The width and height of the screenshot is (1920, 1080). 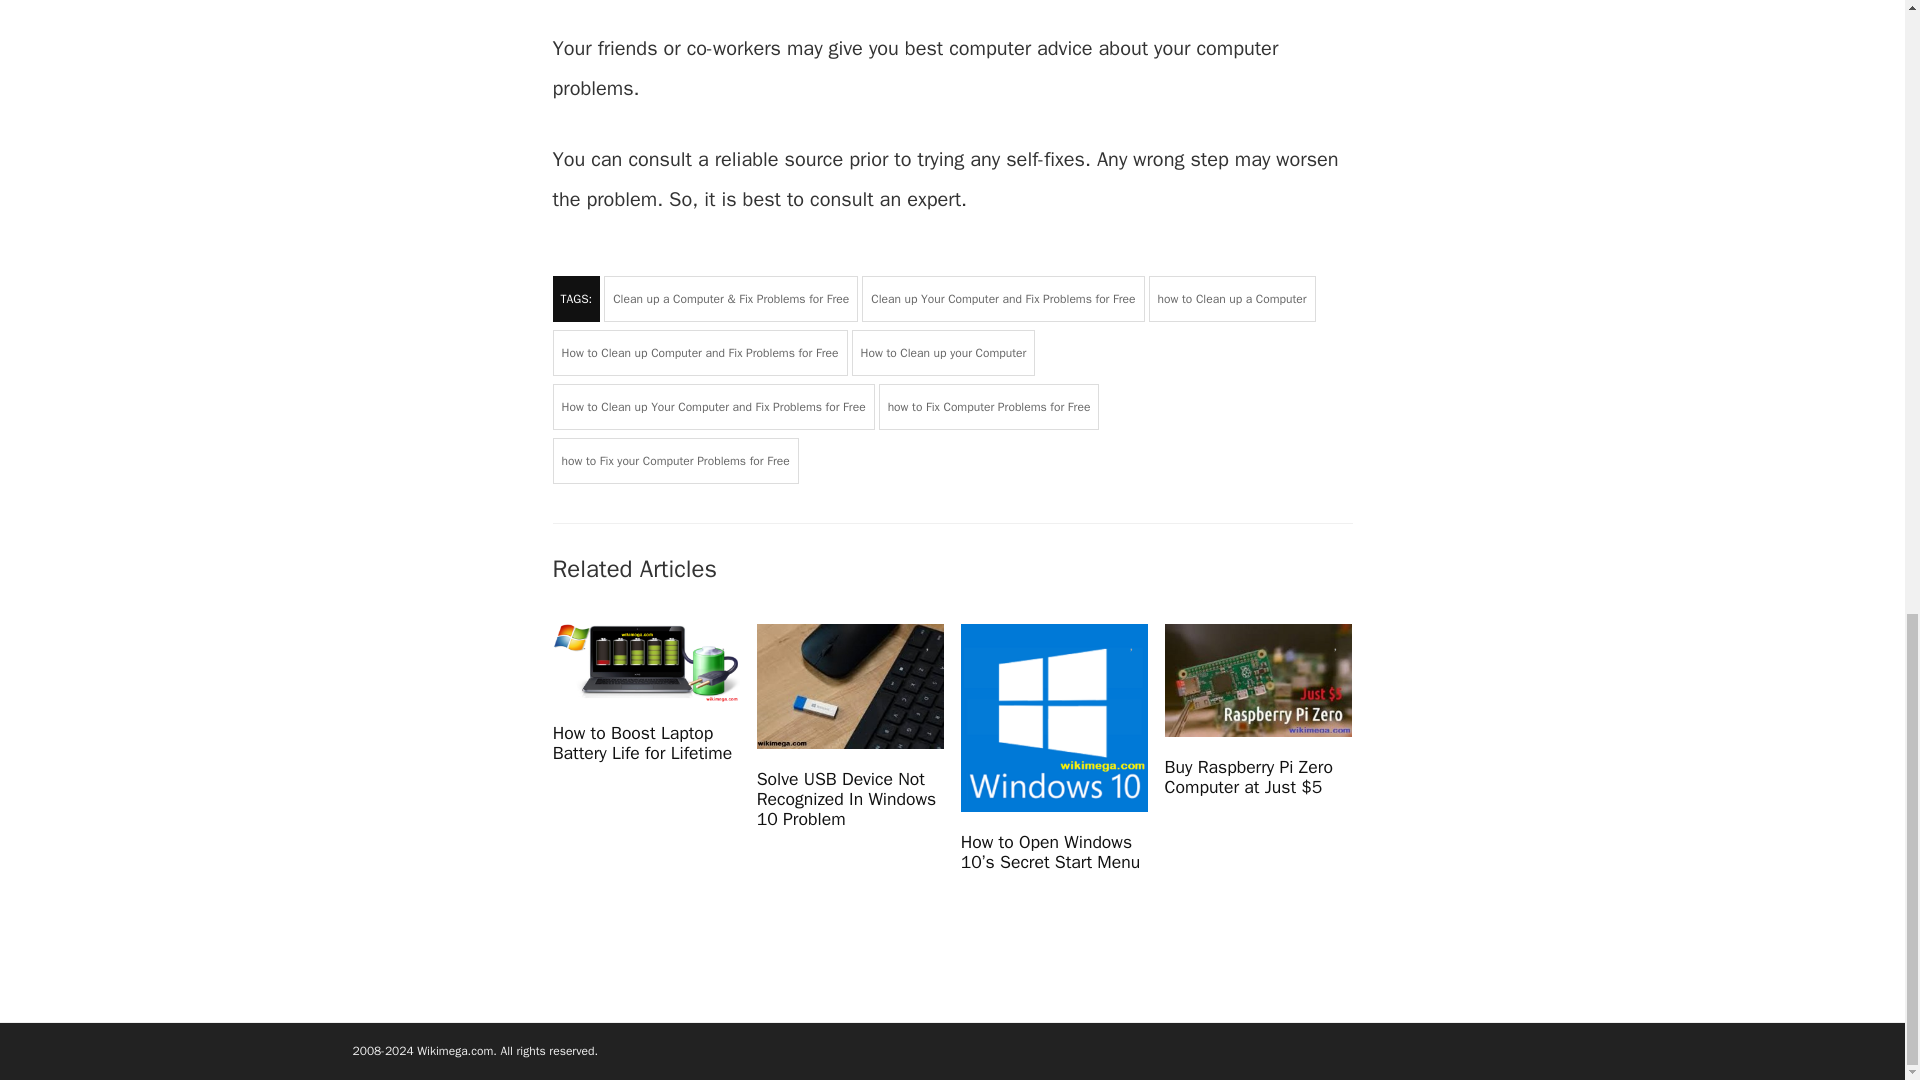 What do you see at coordinates (1232, 298) in the screenshot?
I see `how to Clean up a Computer` at bounding box center [1232, 298].